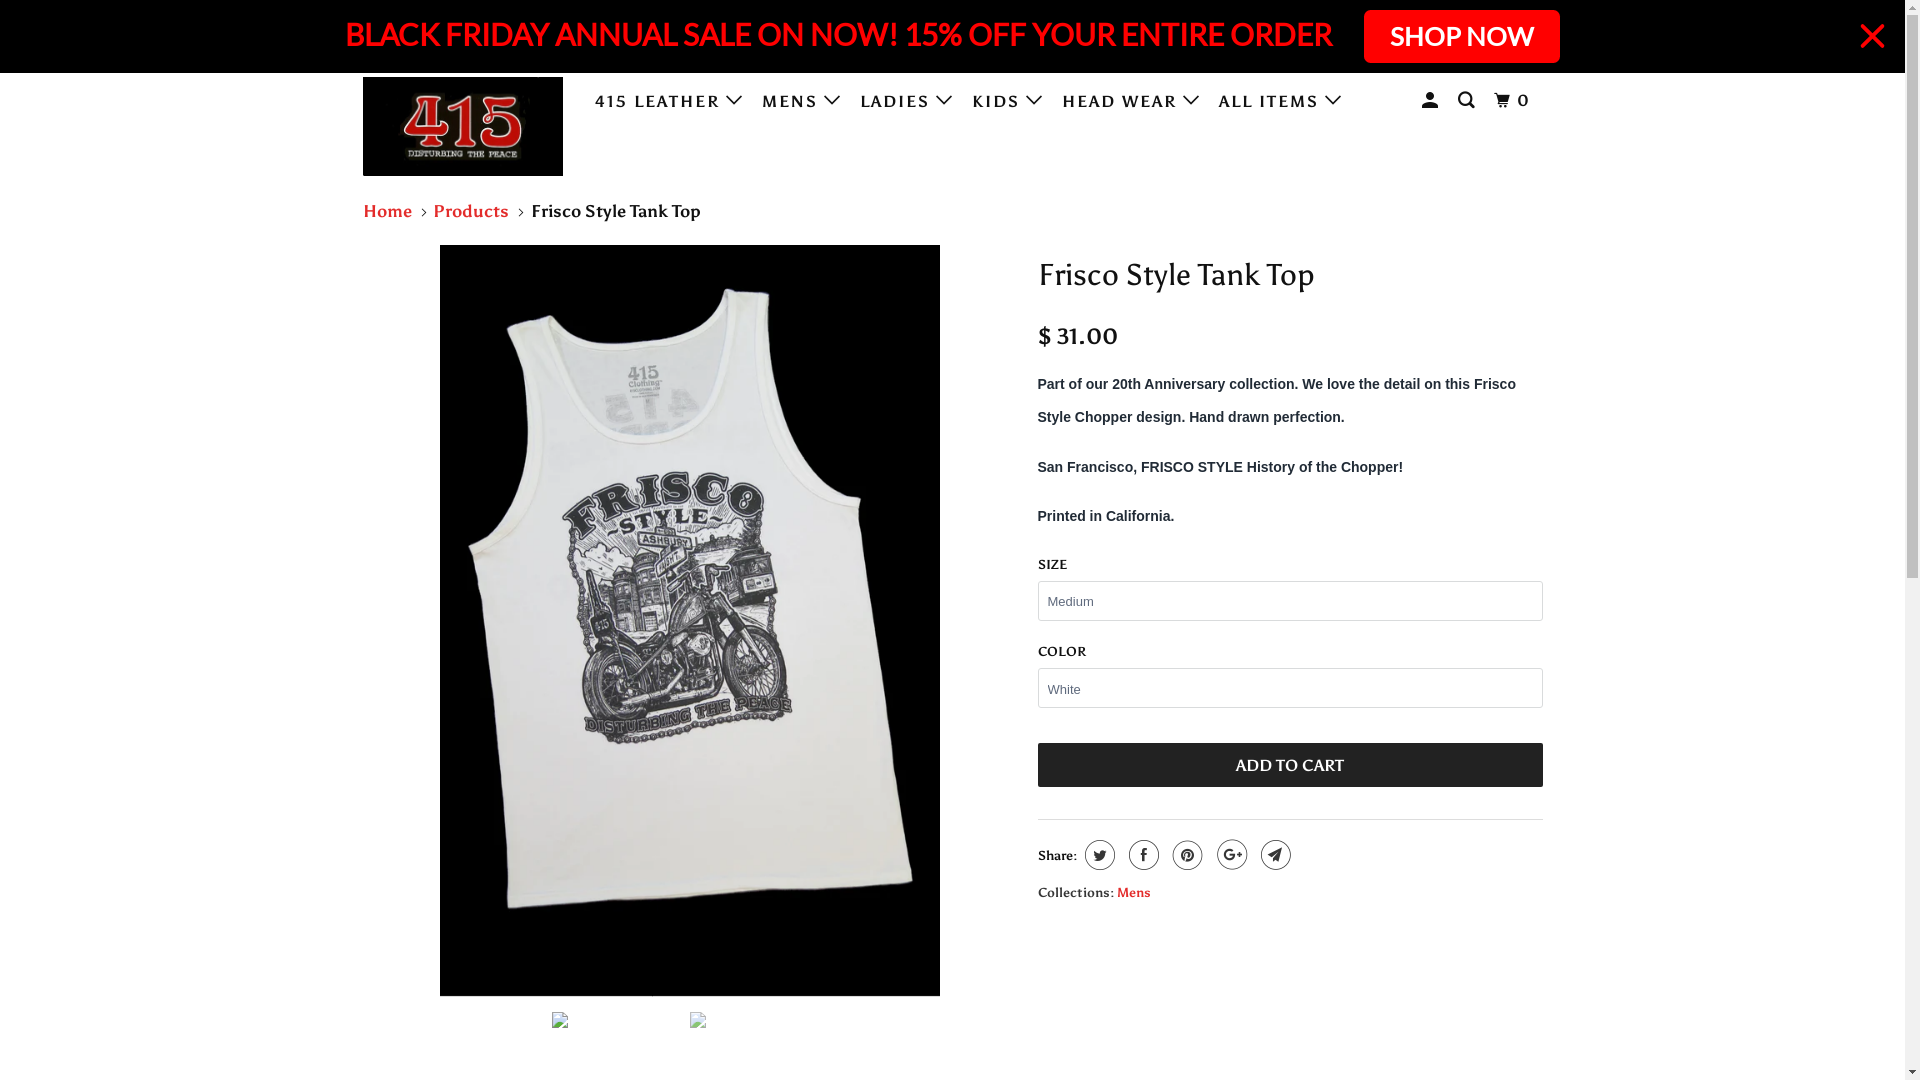  I want to click on Share this on Twitter, so click(1098, 855).